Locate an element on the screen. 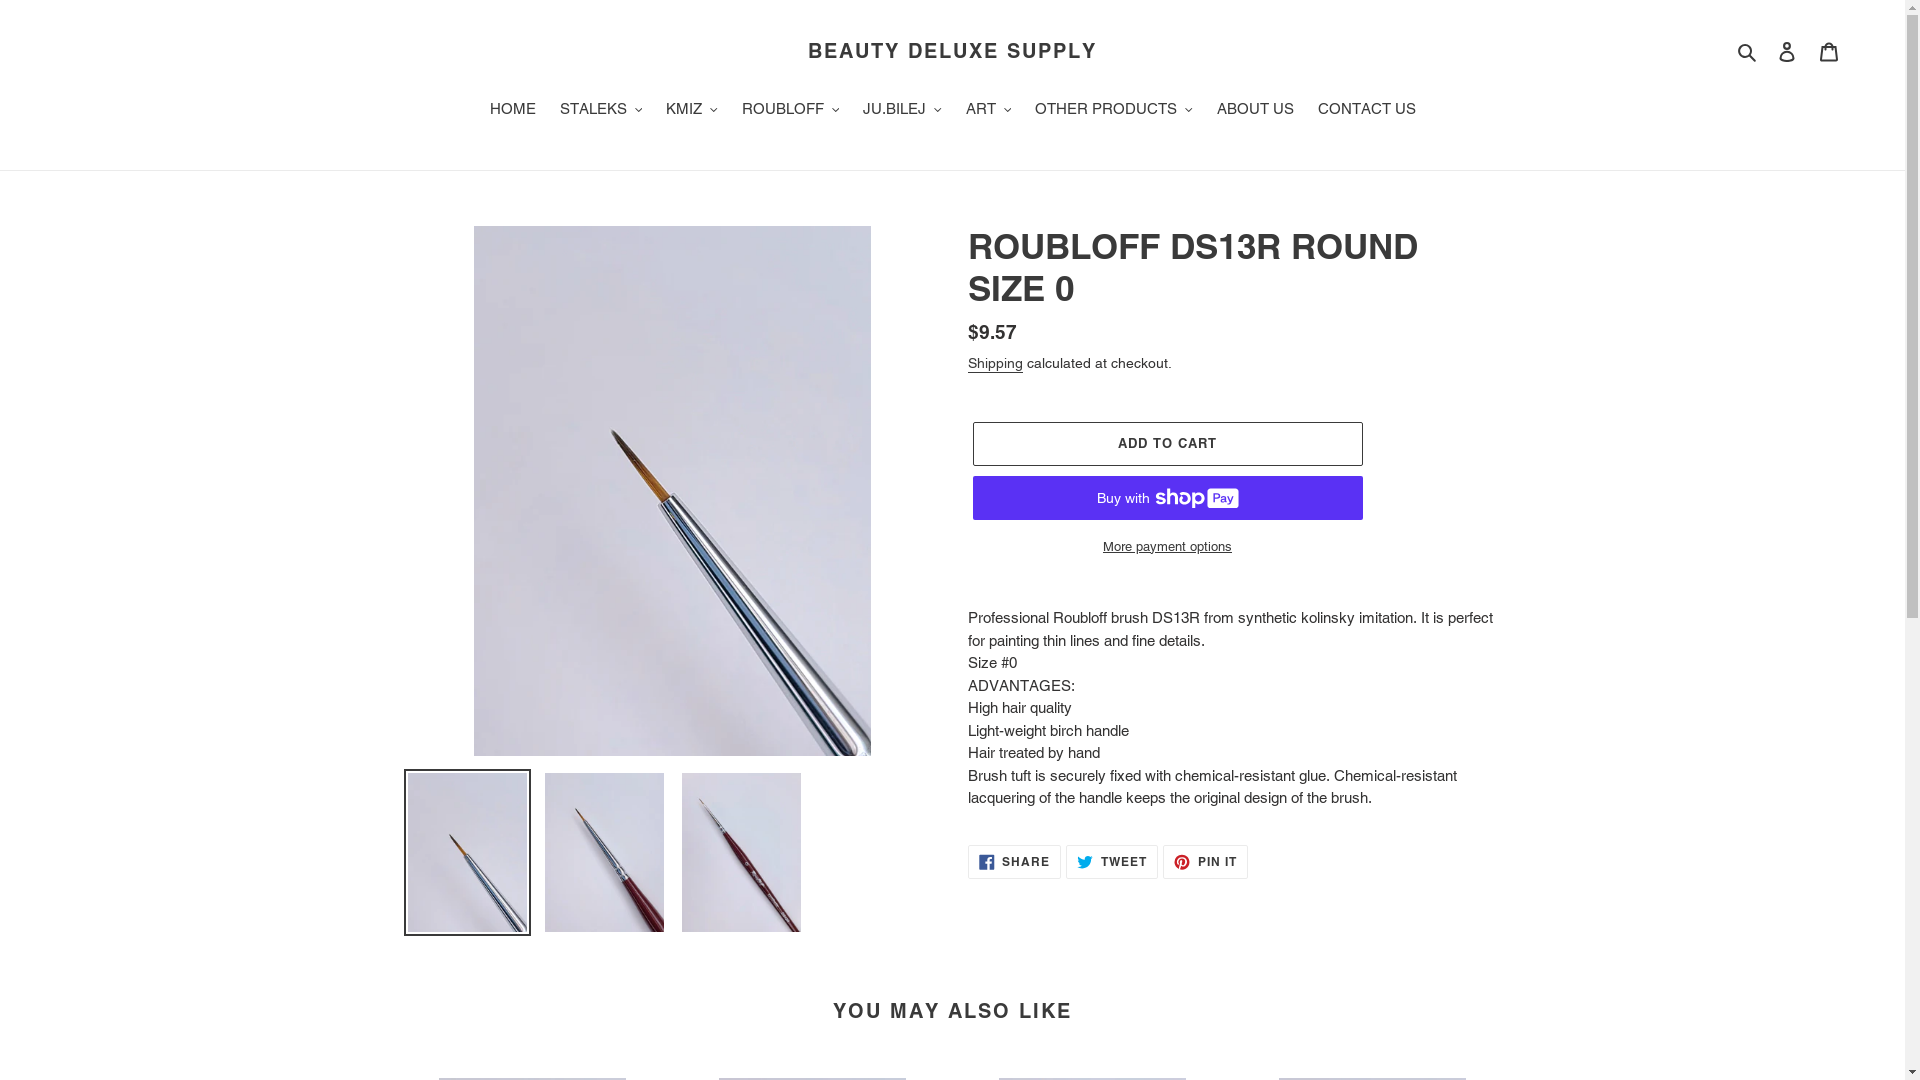  STALEKS is located at coordinates (602, 111).